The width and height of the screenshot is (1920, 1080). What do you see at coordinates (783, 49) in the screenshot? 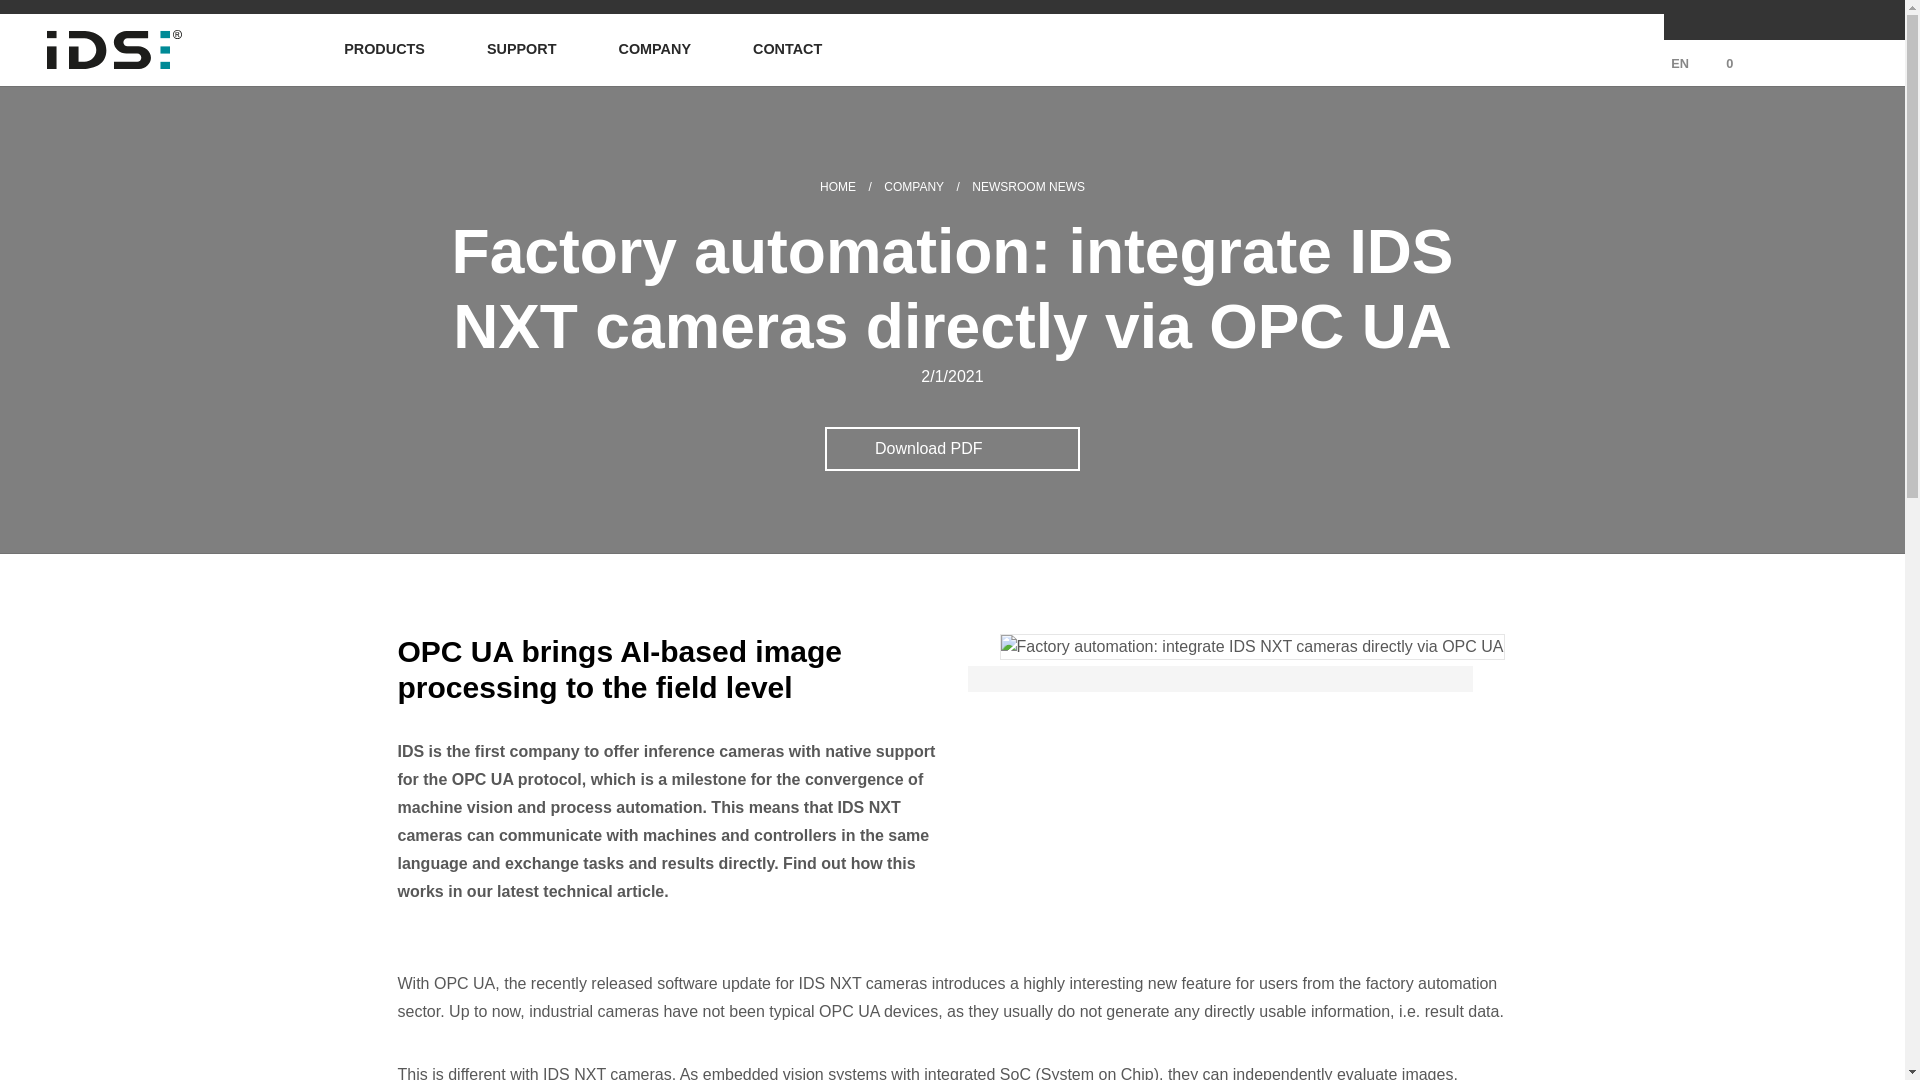
I see `CONTACT` at bounding box center [783, 49].